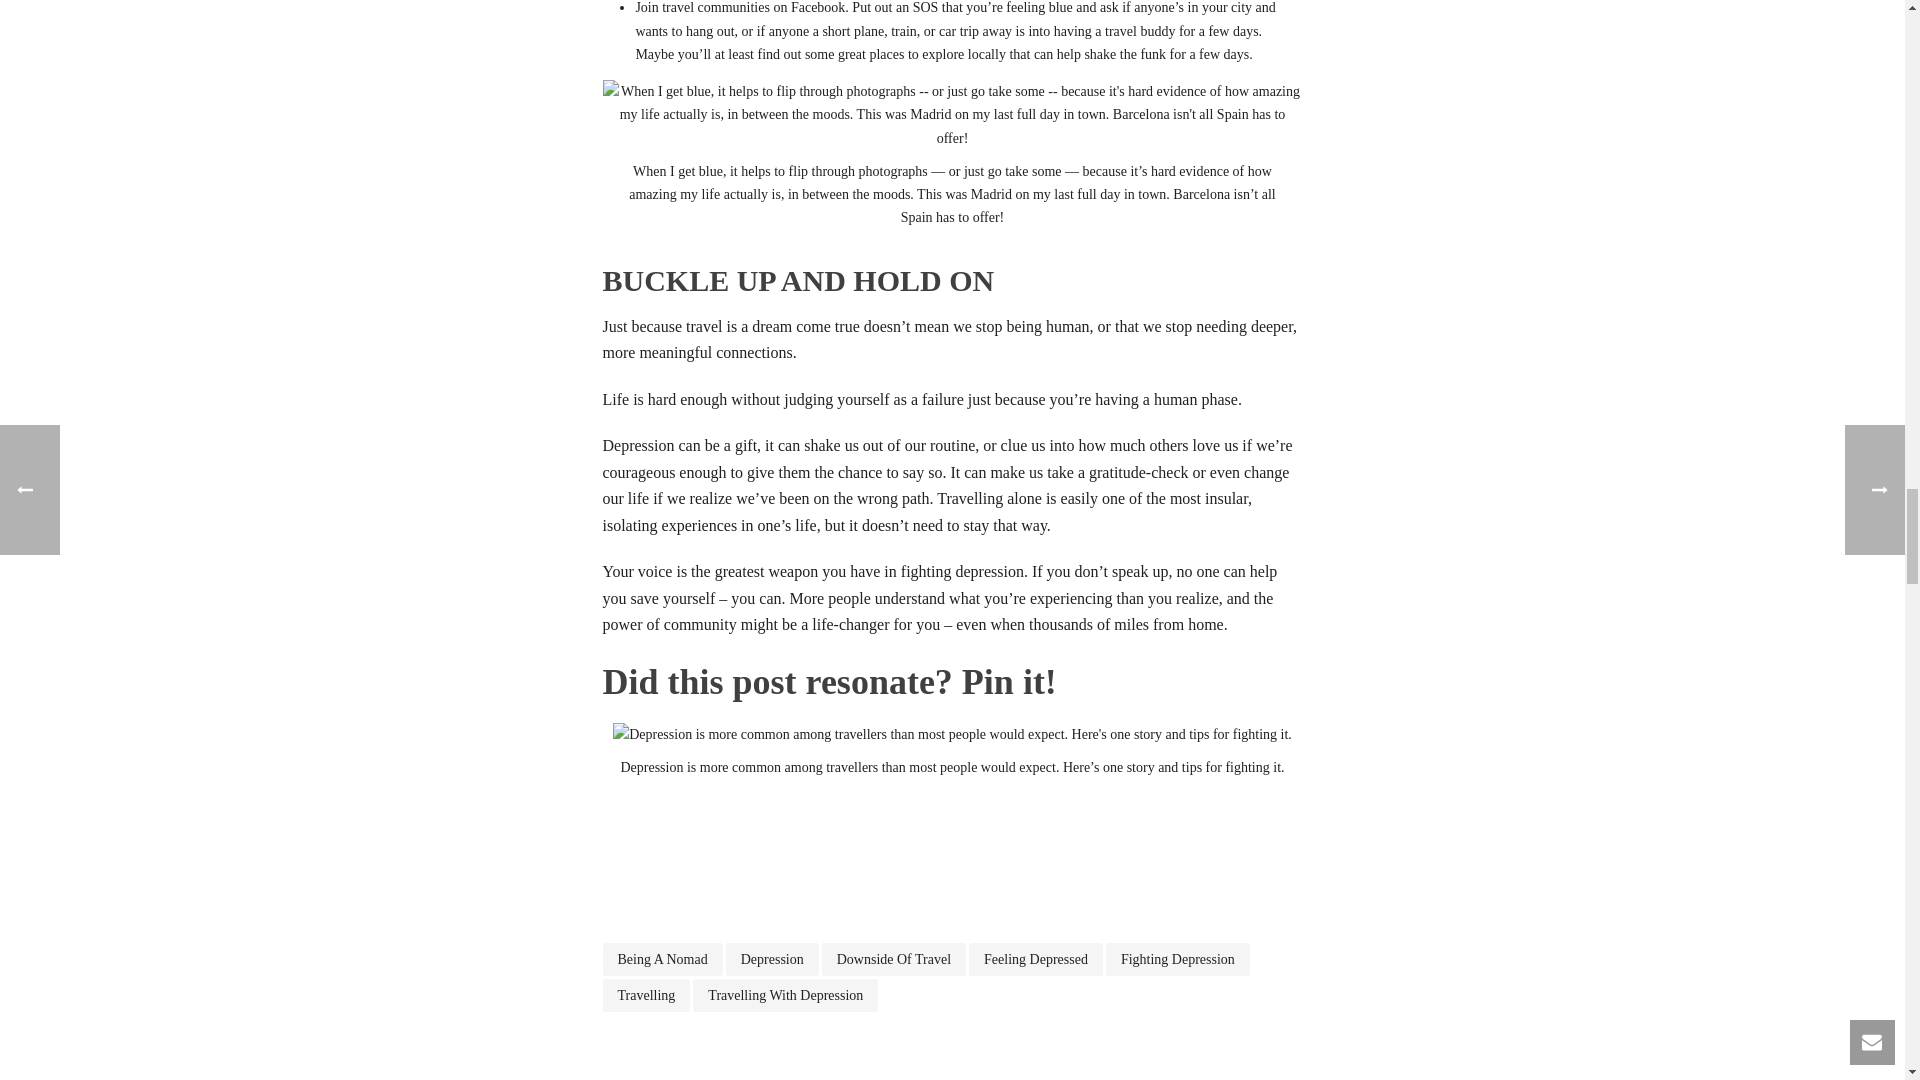 This screenshot has width=1920, height=1080. What do you see at coordinates (662, 959) in the screenshot?
I see `Being A Nomad` at bounding box center [662, 959].